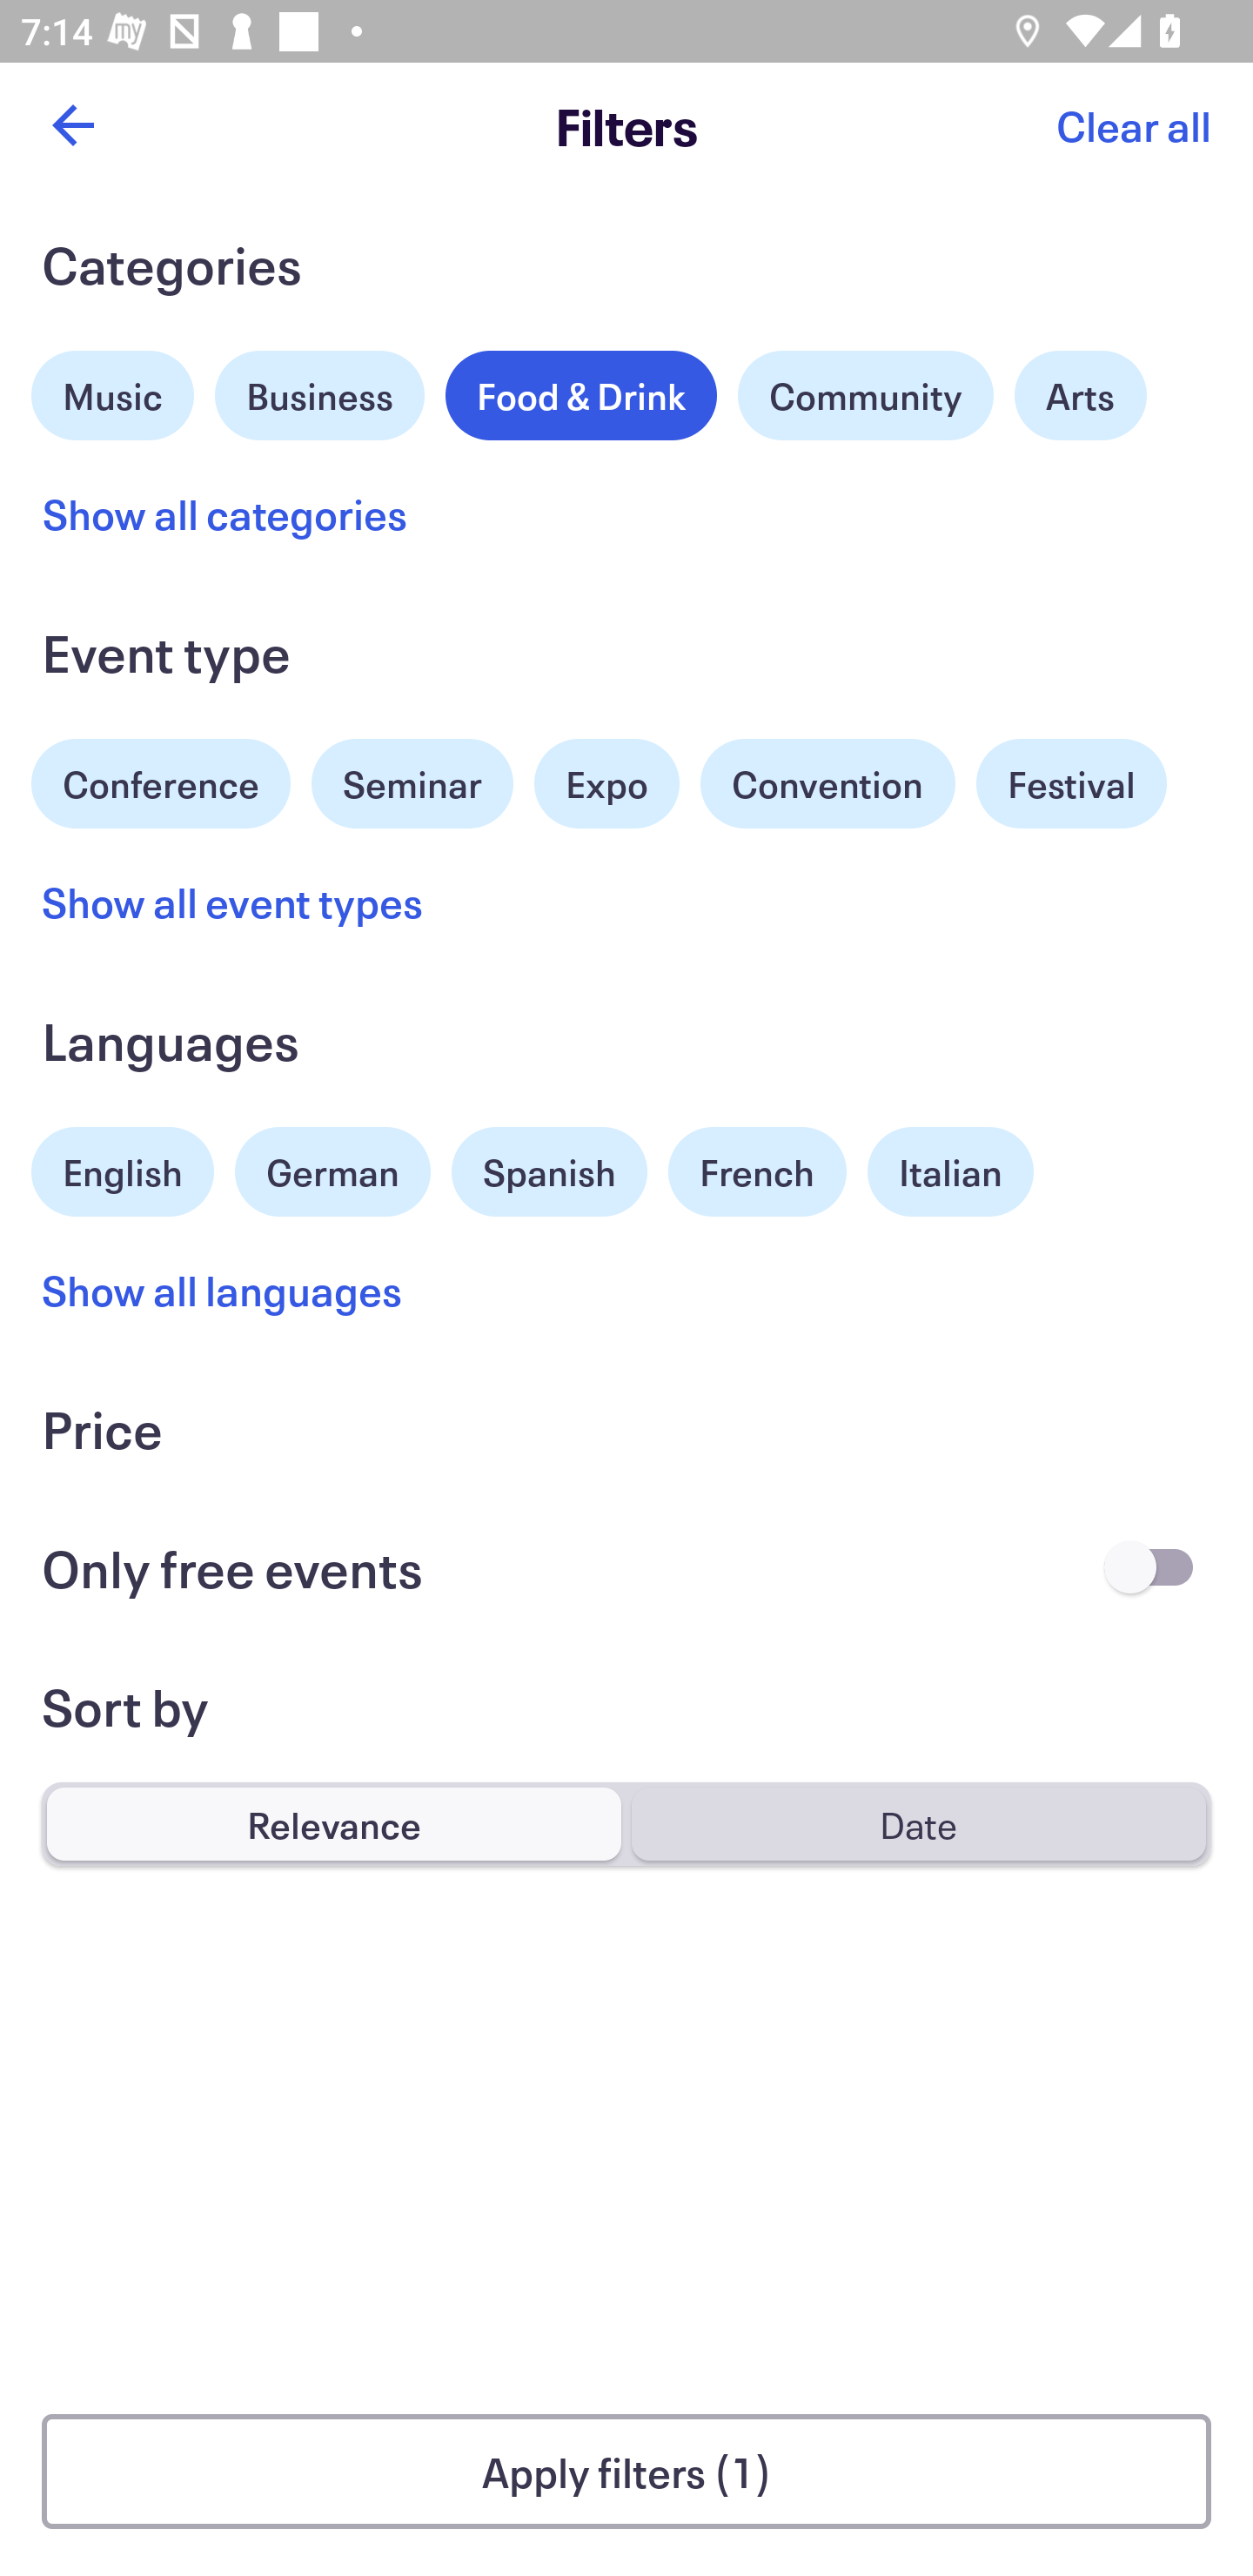  I want to click on Community, so click(865, 395).